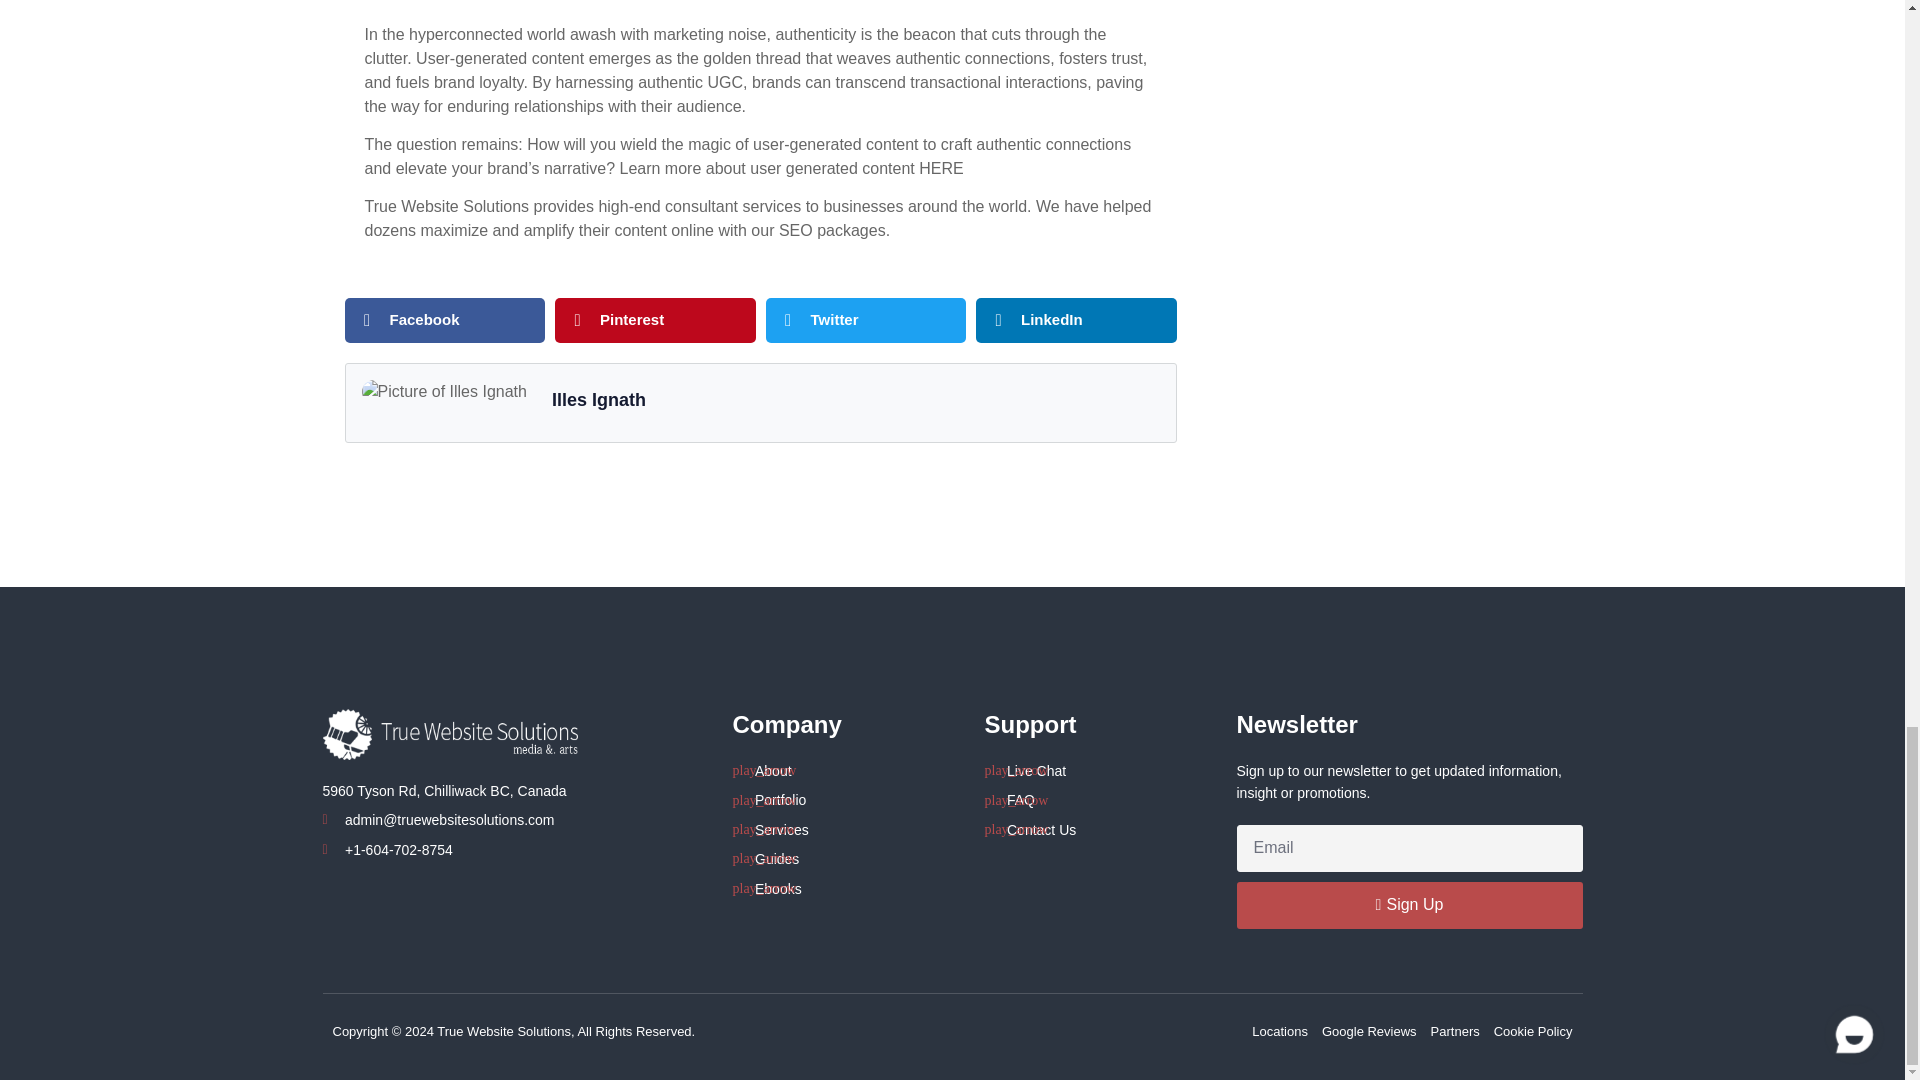  What do you see at coordinates (446, 206) in the screenshot?
I see `True Website Solutions` at bounding box center [446, 206].